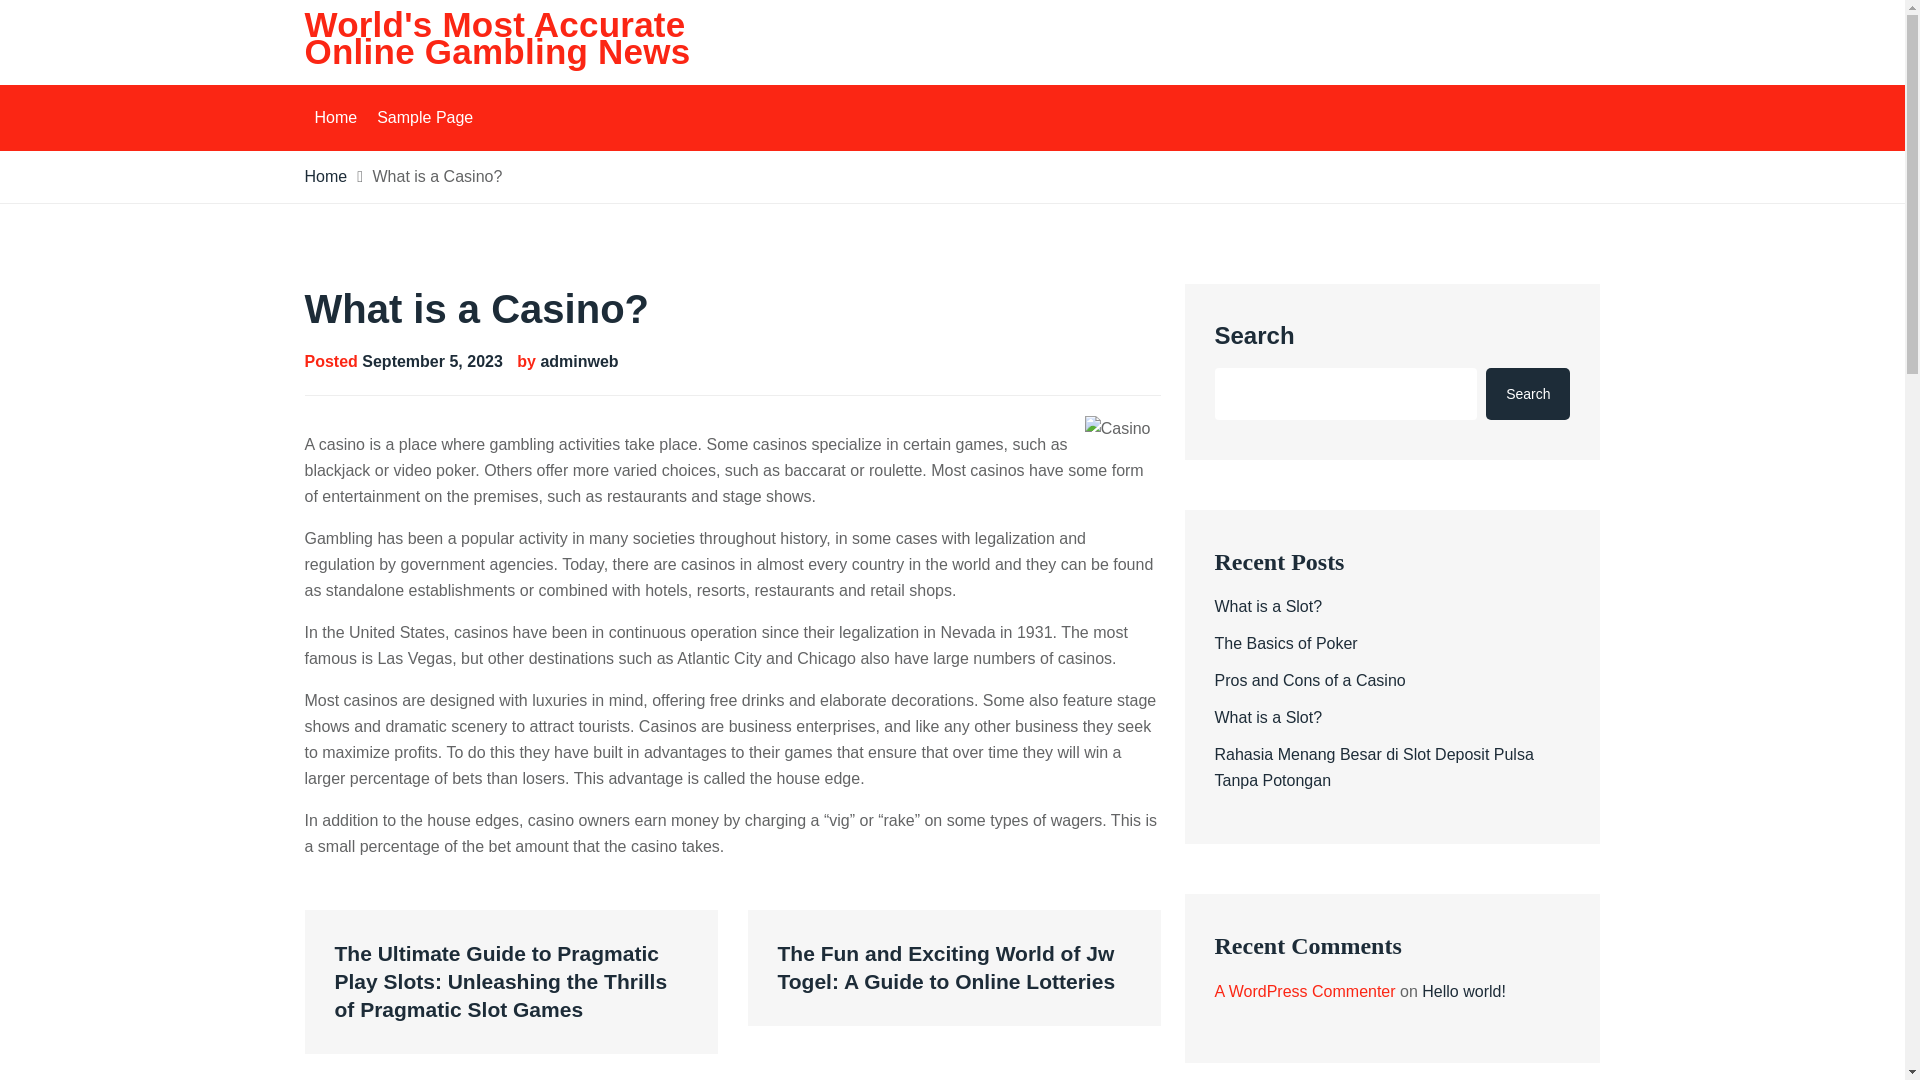  I want to click on World's Most Accurate Online Gambling News, so click(496, 38).